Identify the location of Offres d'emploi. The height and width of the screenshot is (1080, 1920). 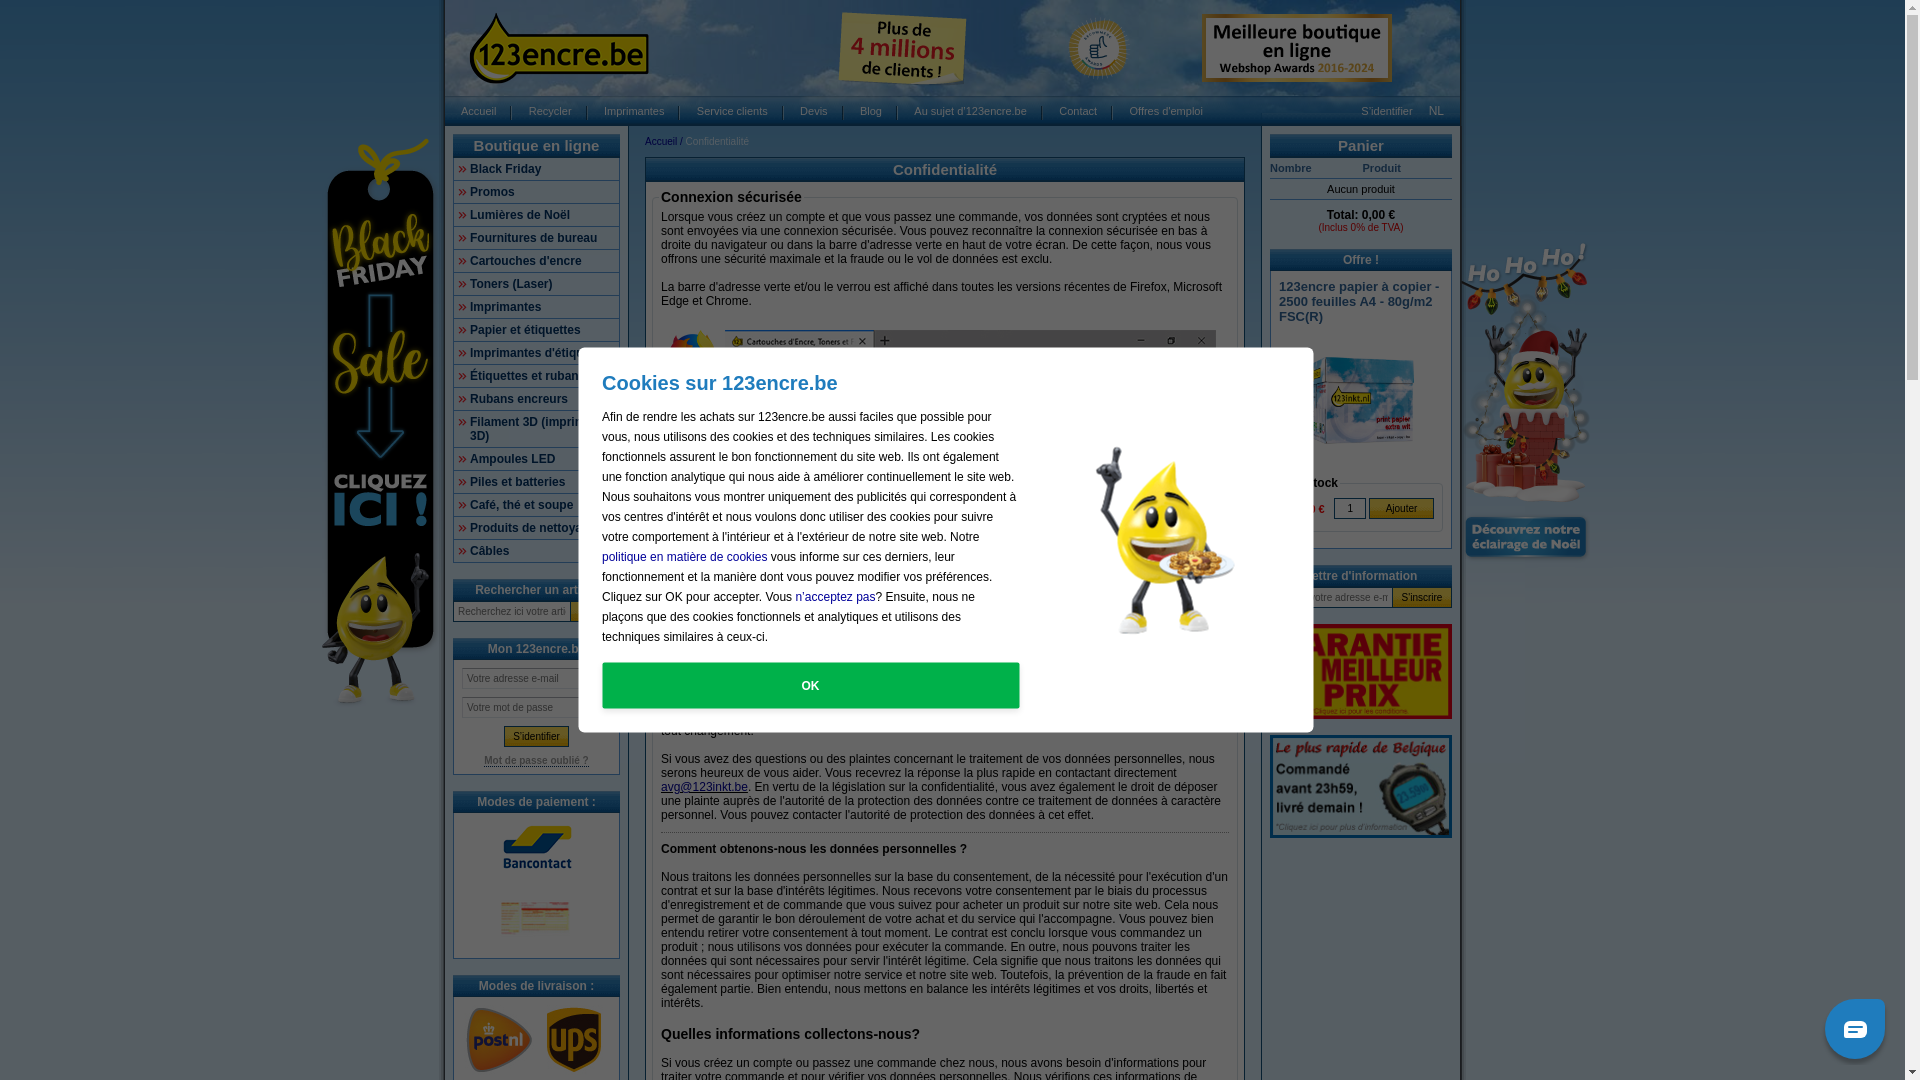
(1166, 111).